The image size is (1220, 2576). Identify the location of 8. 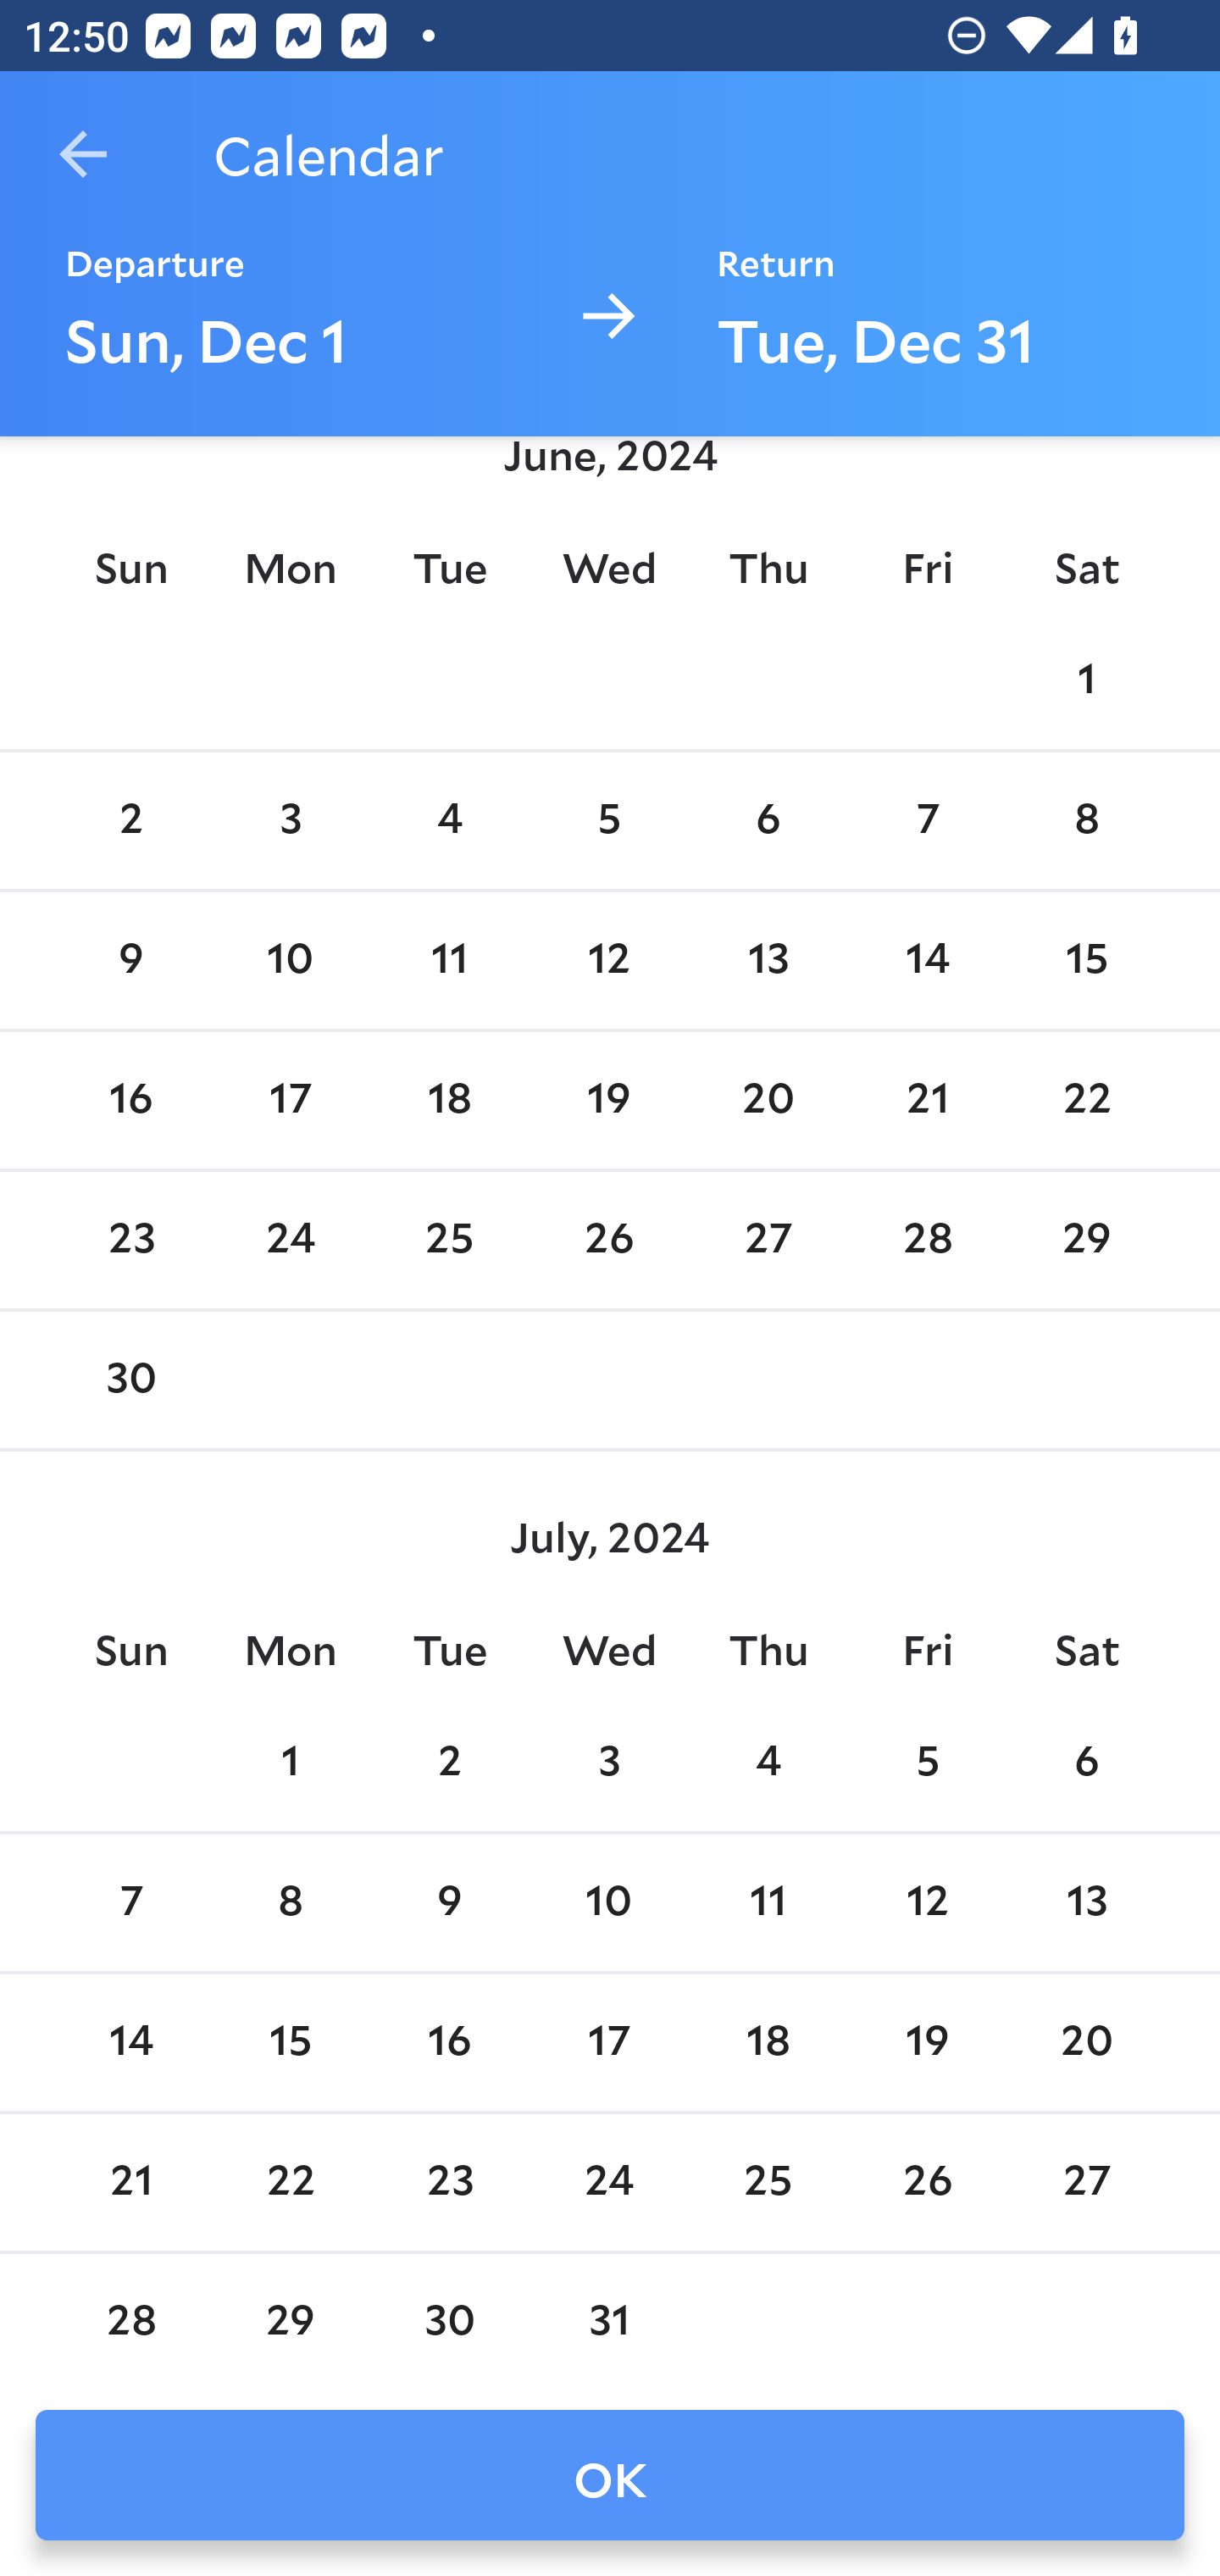
(291, 1903).